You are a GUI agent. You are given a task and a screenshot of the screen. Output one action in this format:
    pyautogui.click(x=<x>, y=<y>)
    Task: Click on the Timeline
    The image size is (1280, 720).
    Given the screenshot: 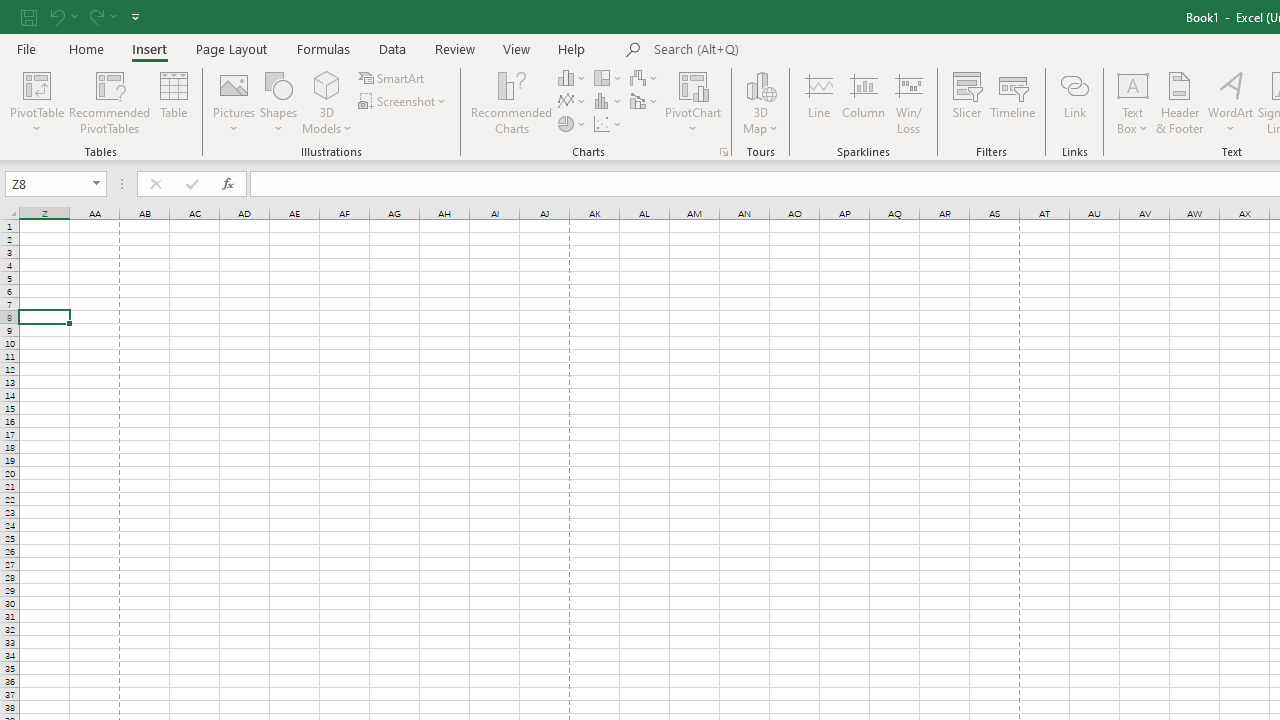 What is the action you would take?
    pyautogui.click(x=1013, y=102)
    